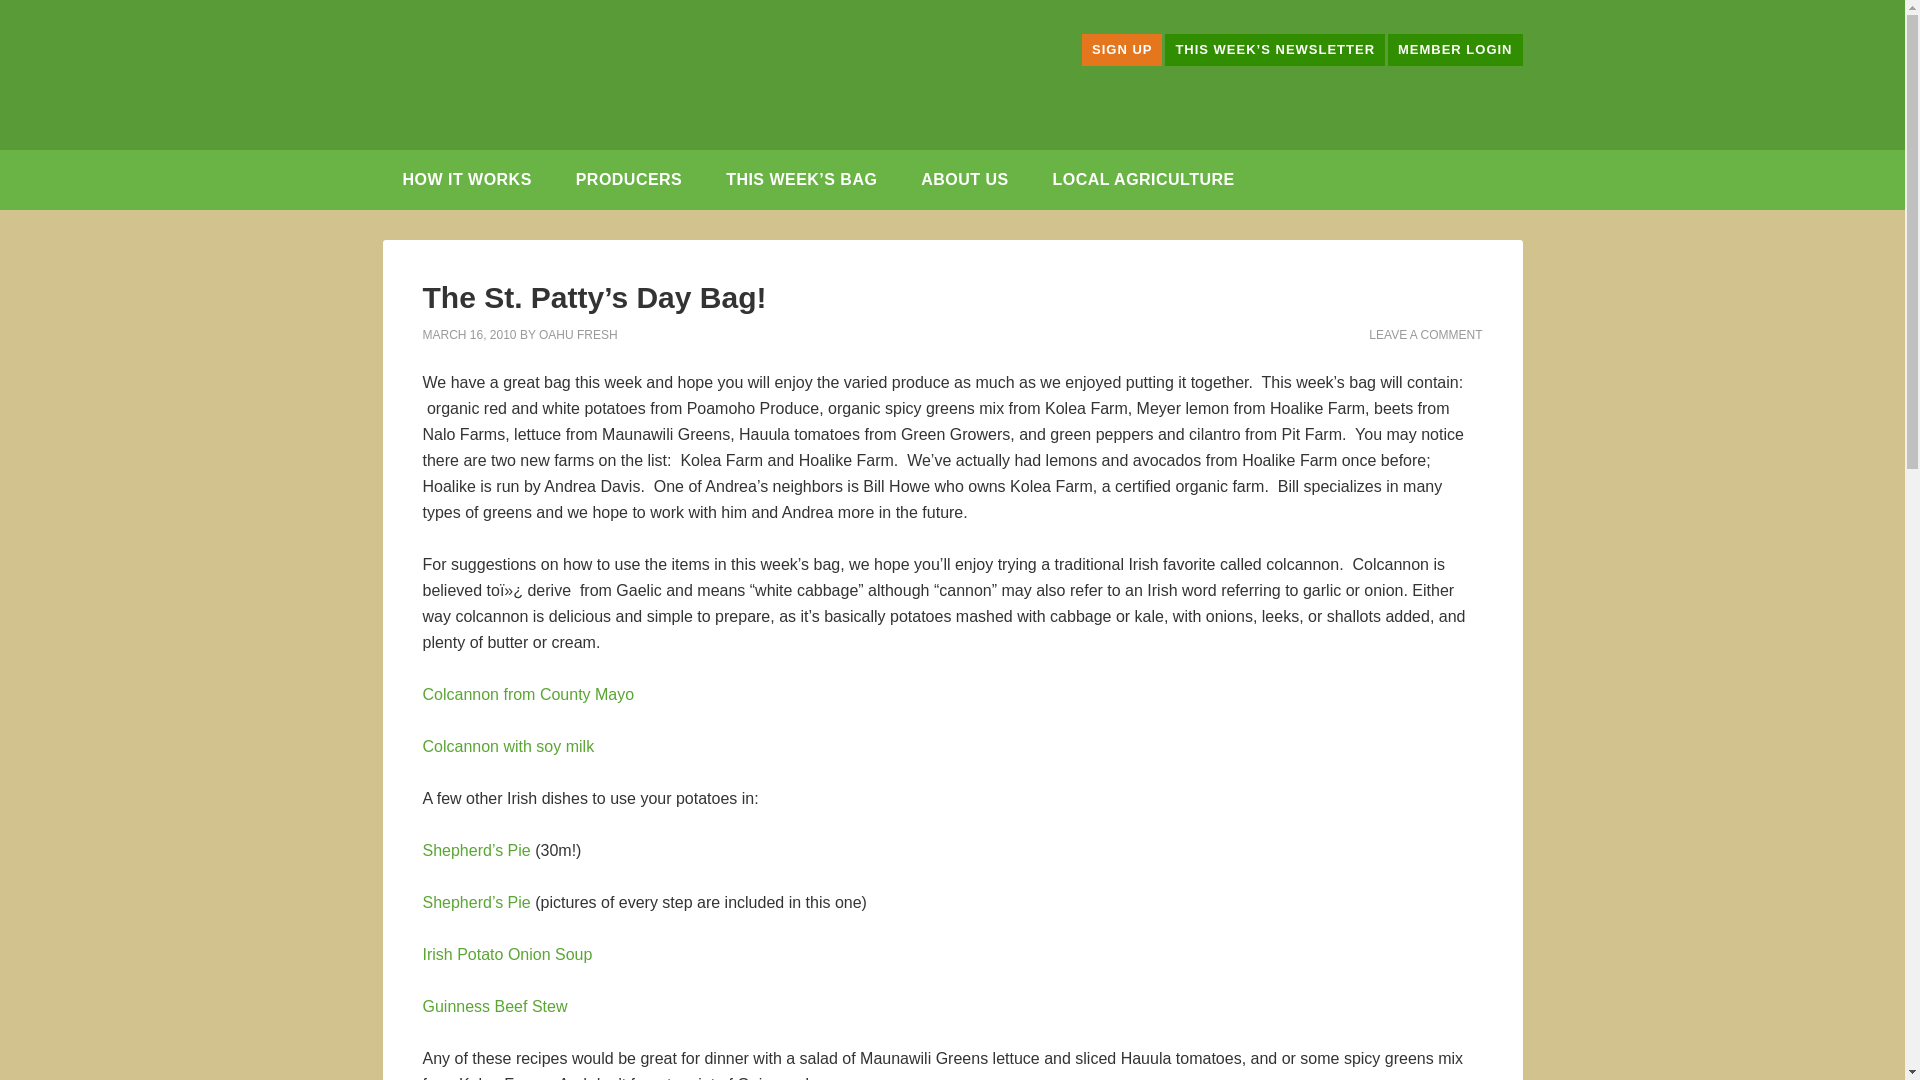  I want to click on MEMBER LOGIN, so click(1455, 49).